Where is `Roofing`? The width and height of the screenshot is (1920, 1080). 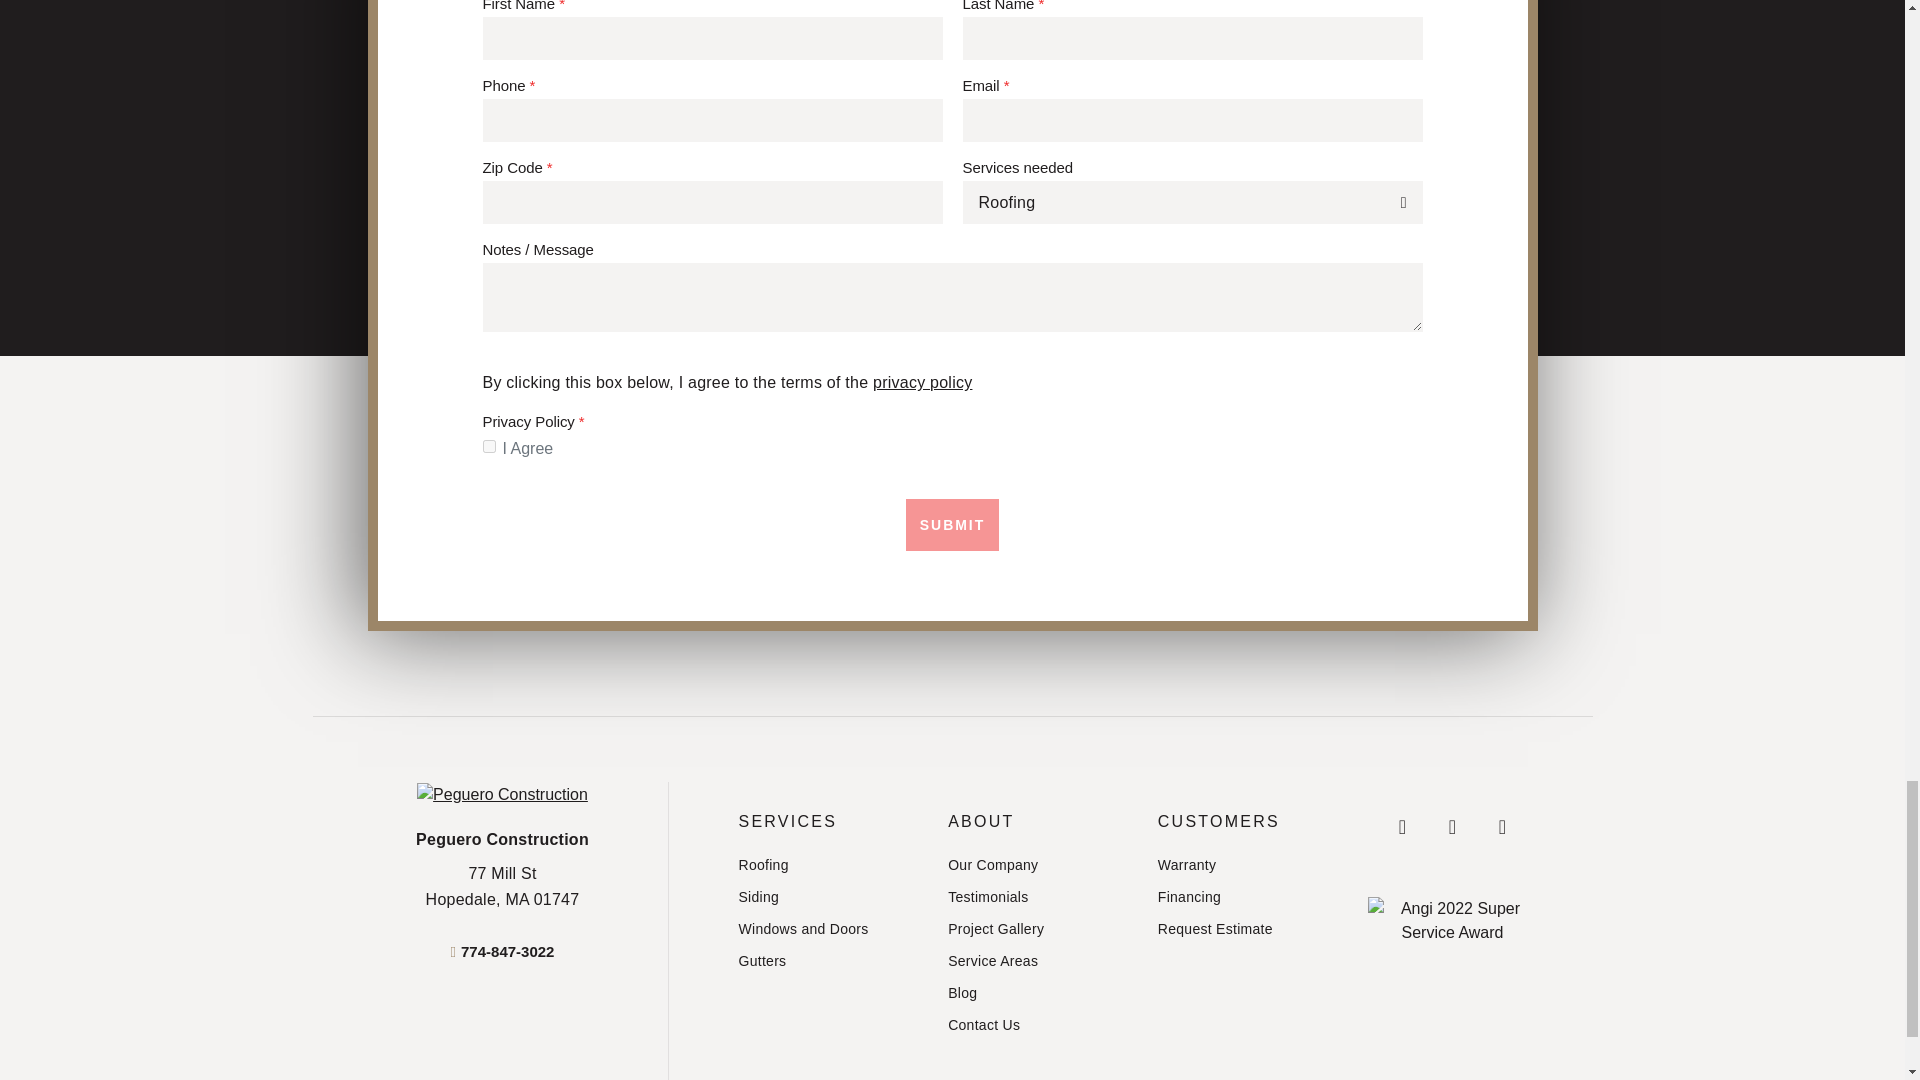
Roofing is located at coordinates (922, 382).